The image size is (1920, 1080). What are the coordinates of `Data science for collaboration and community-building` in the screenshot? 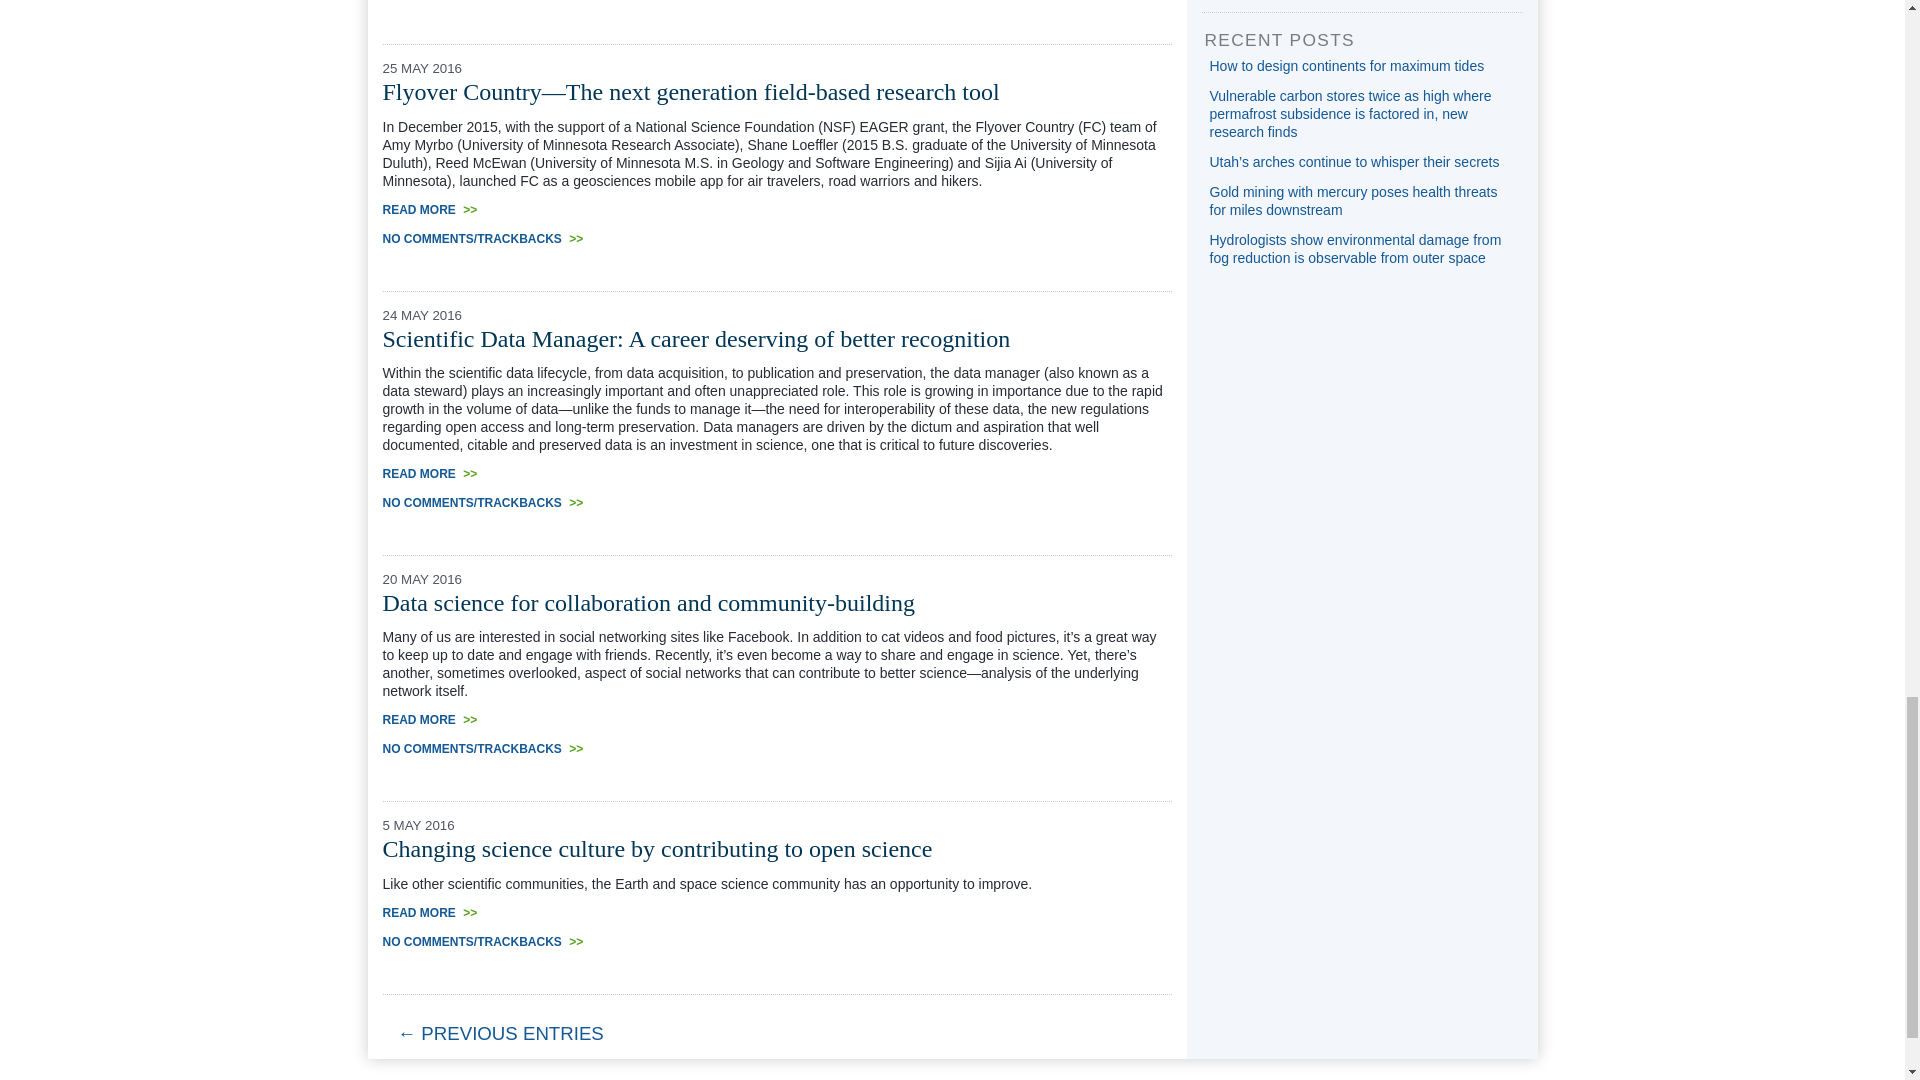 It's located at (648, 602).